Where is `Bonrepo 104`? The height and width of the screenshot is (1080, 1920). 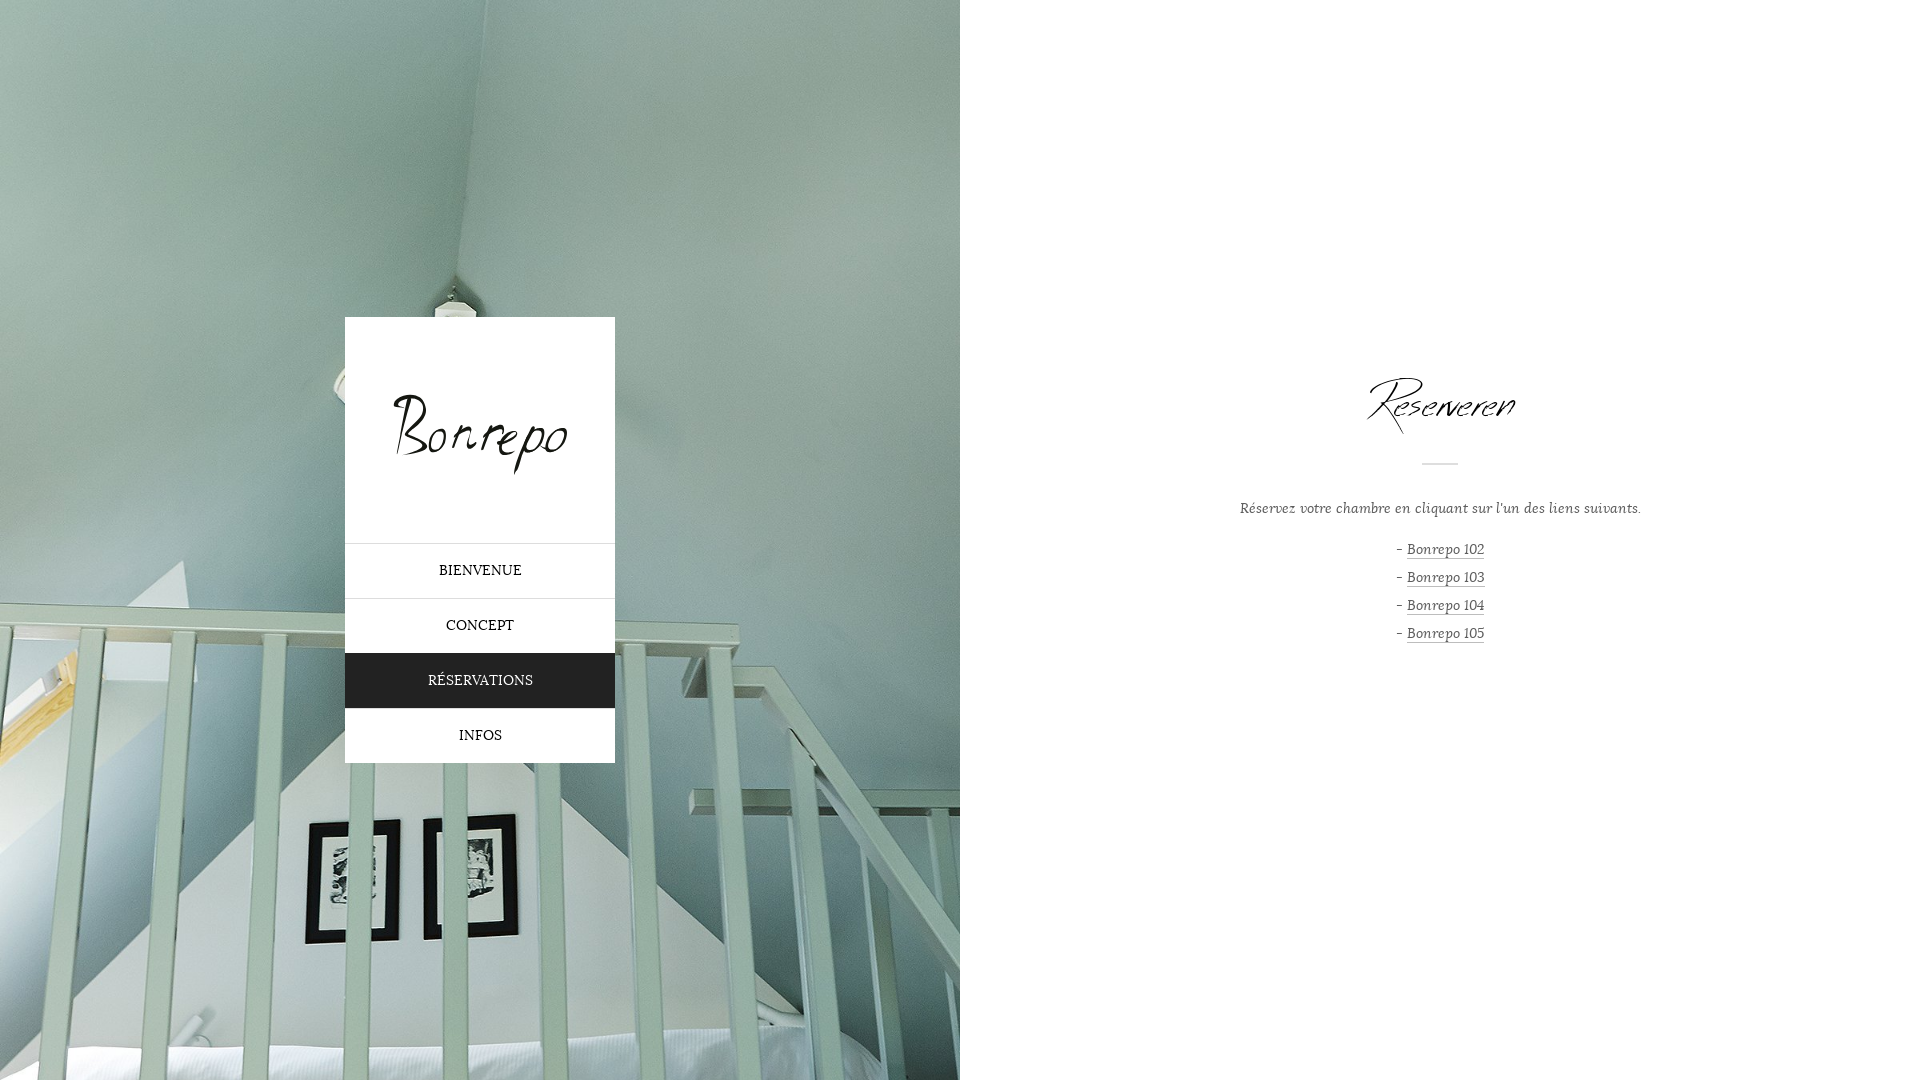 Bonrepo 104 is located at coordinates (1446, 605).